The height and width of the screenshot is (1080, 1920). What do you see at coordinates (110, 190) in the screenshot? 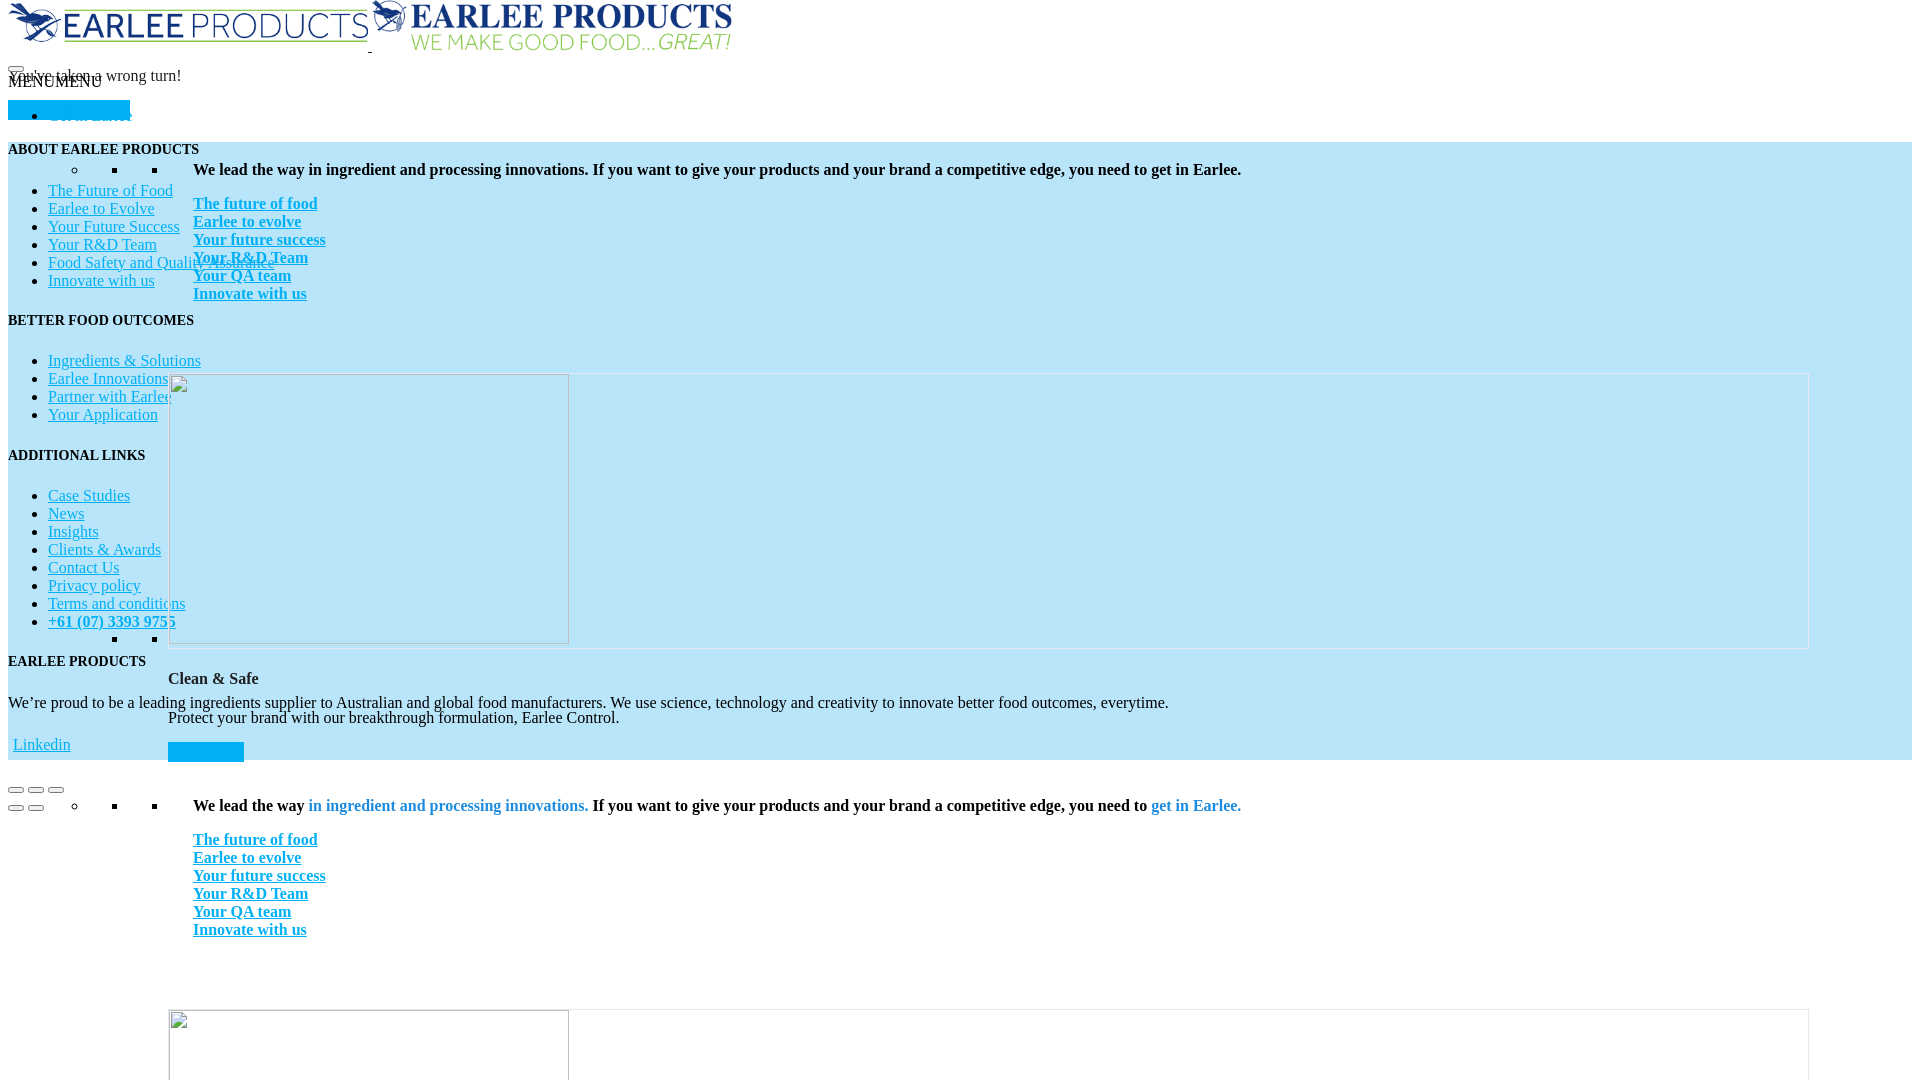
I see `The Future of Food` at bounding box center [110, 190].